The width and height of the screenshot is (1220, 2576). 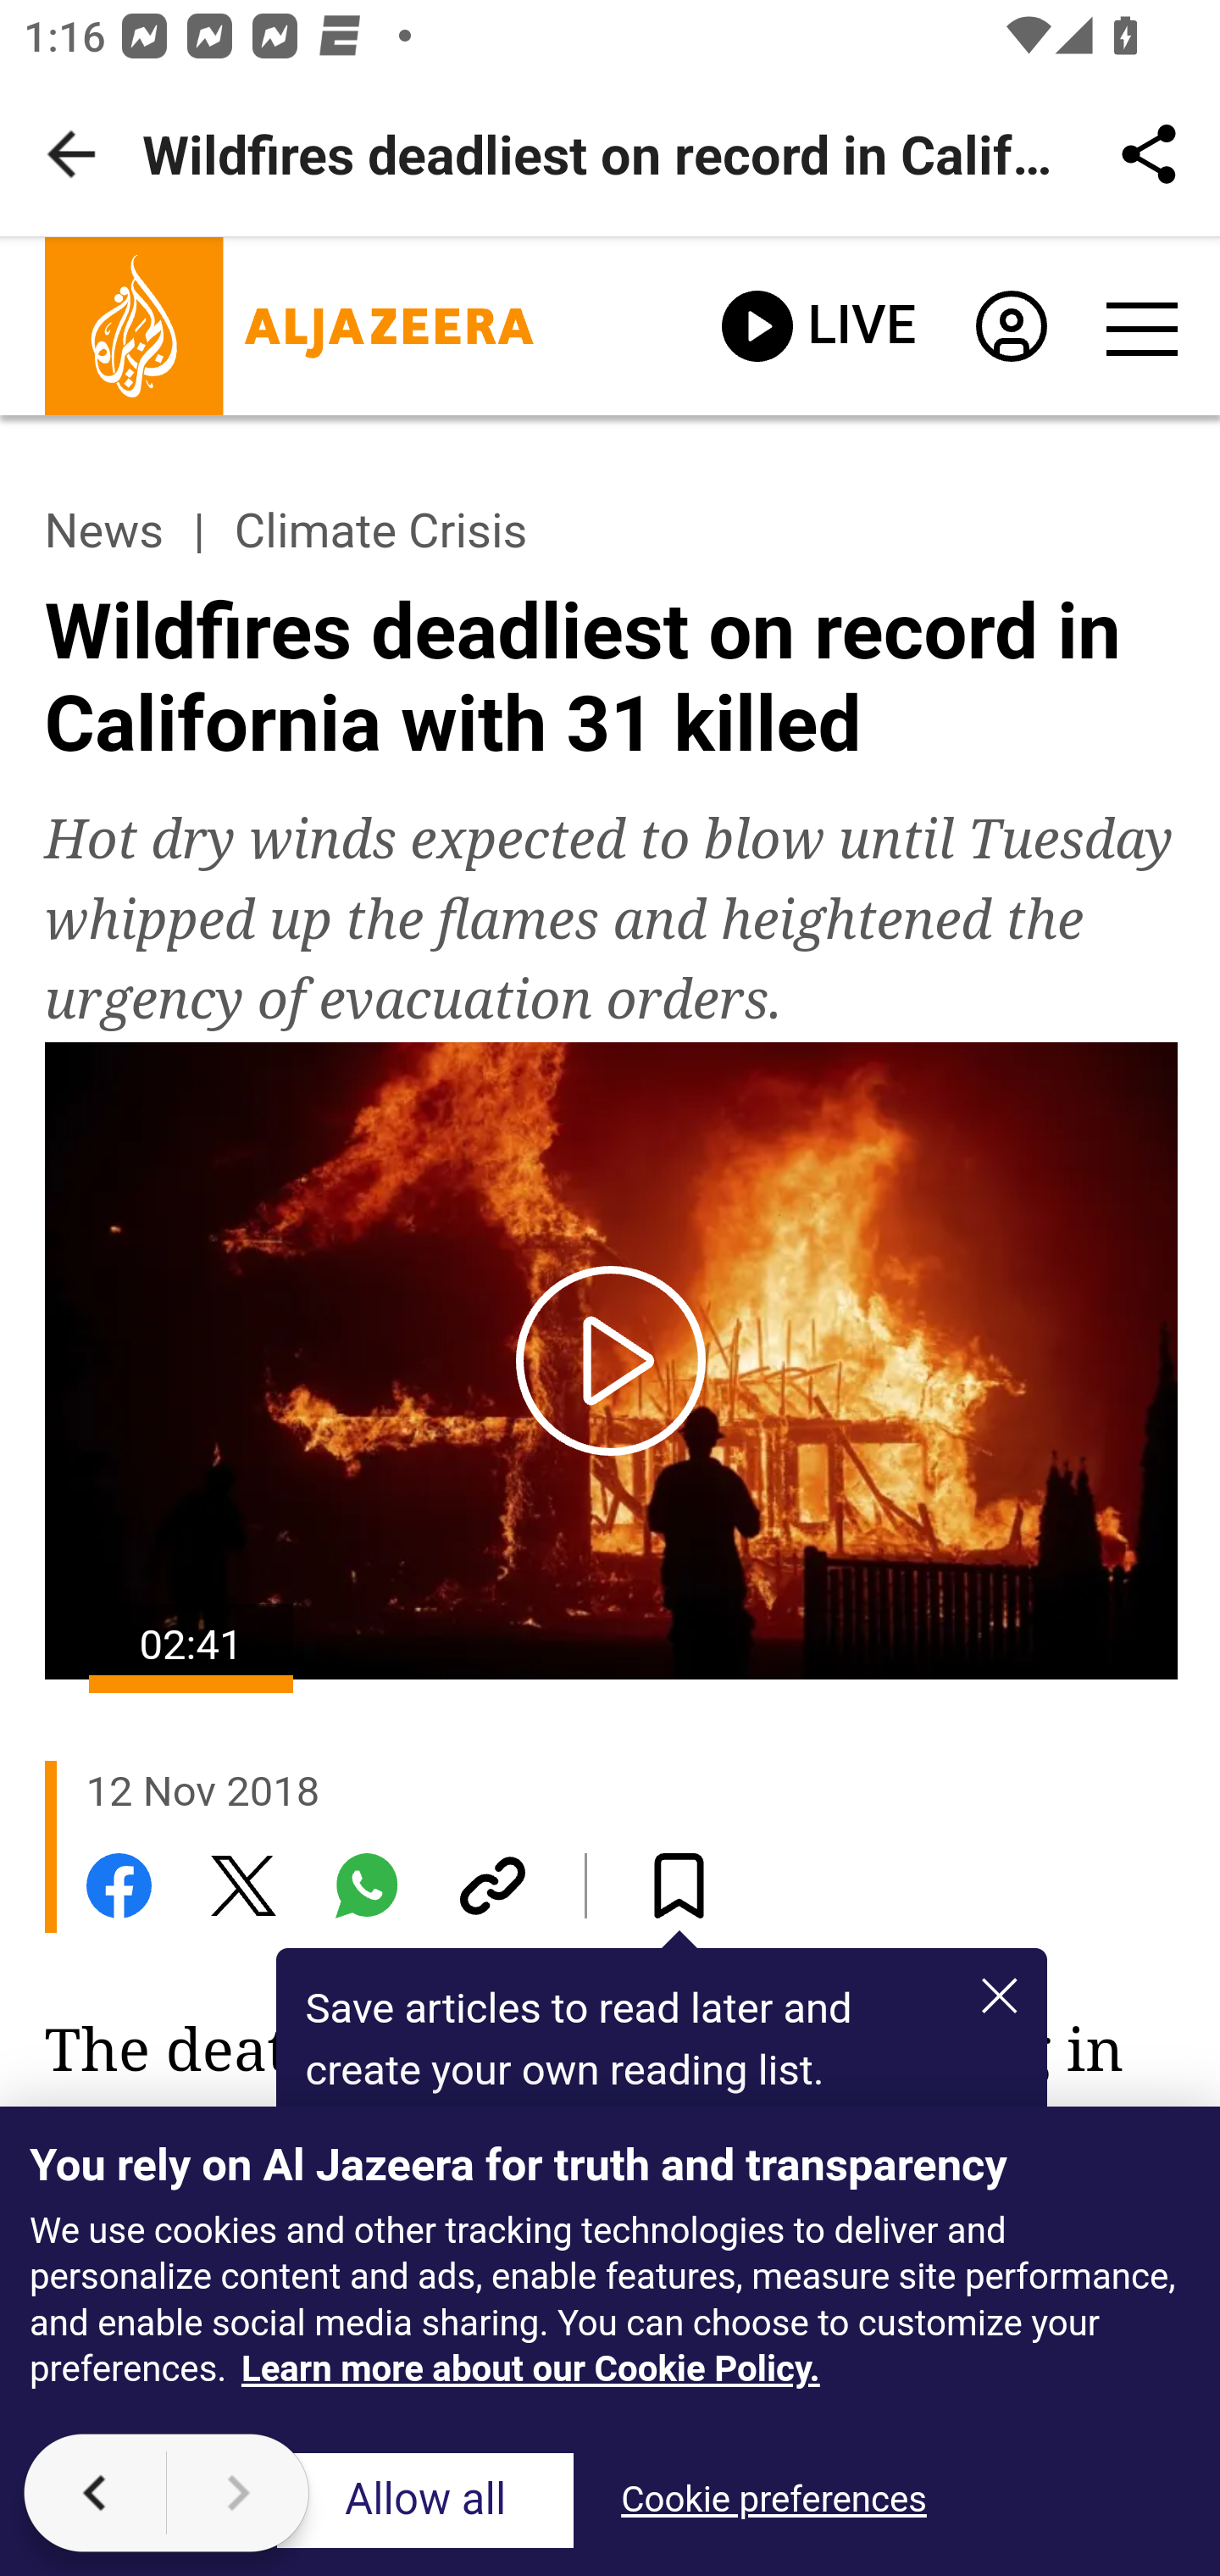 I want to click on Click here to play video California fire, so click(x=610, y=1361).